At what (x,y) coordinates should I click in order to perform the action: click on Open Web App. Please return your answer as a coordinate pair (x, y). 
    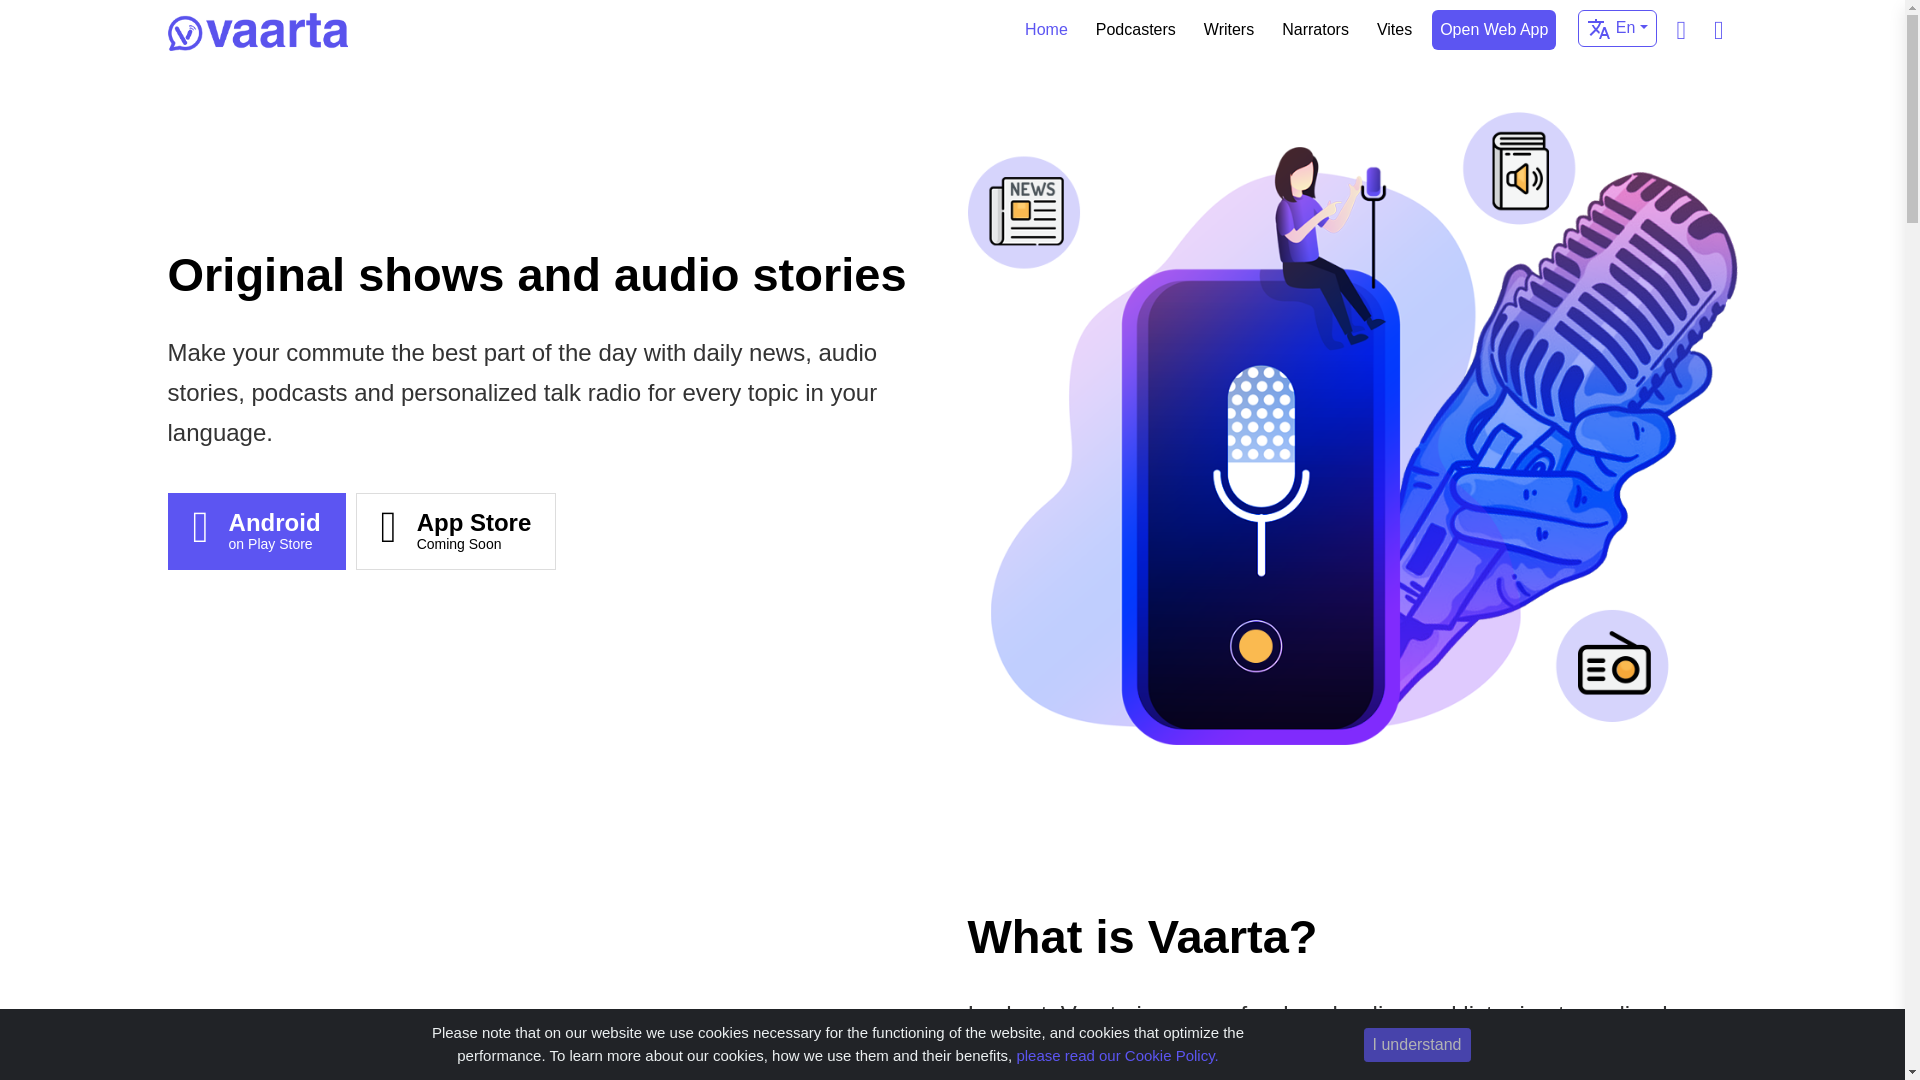
    Looking at the image, I should click on (1494, 29).